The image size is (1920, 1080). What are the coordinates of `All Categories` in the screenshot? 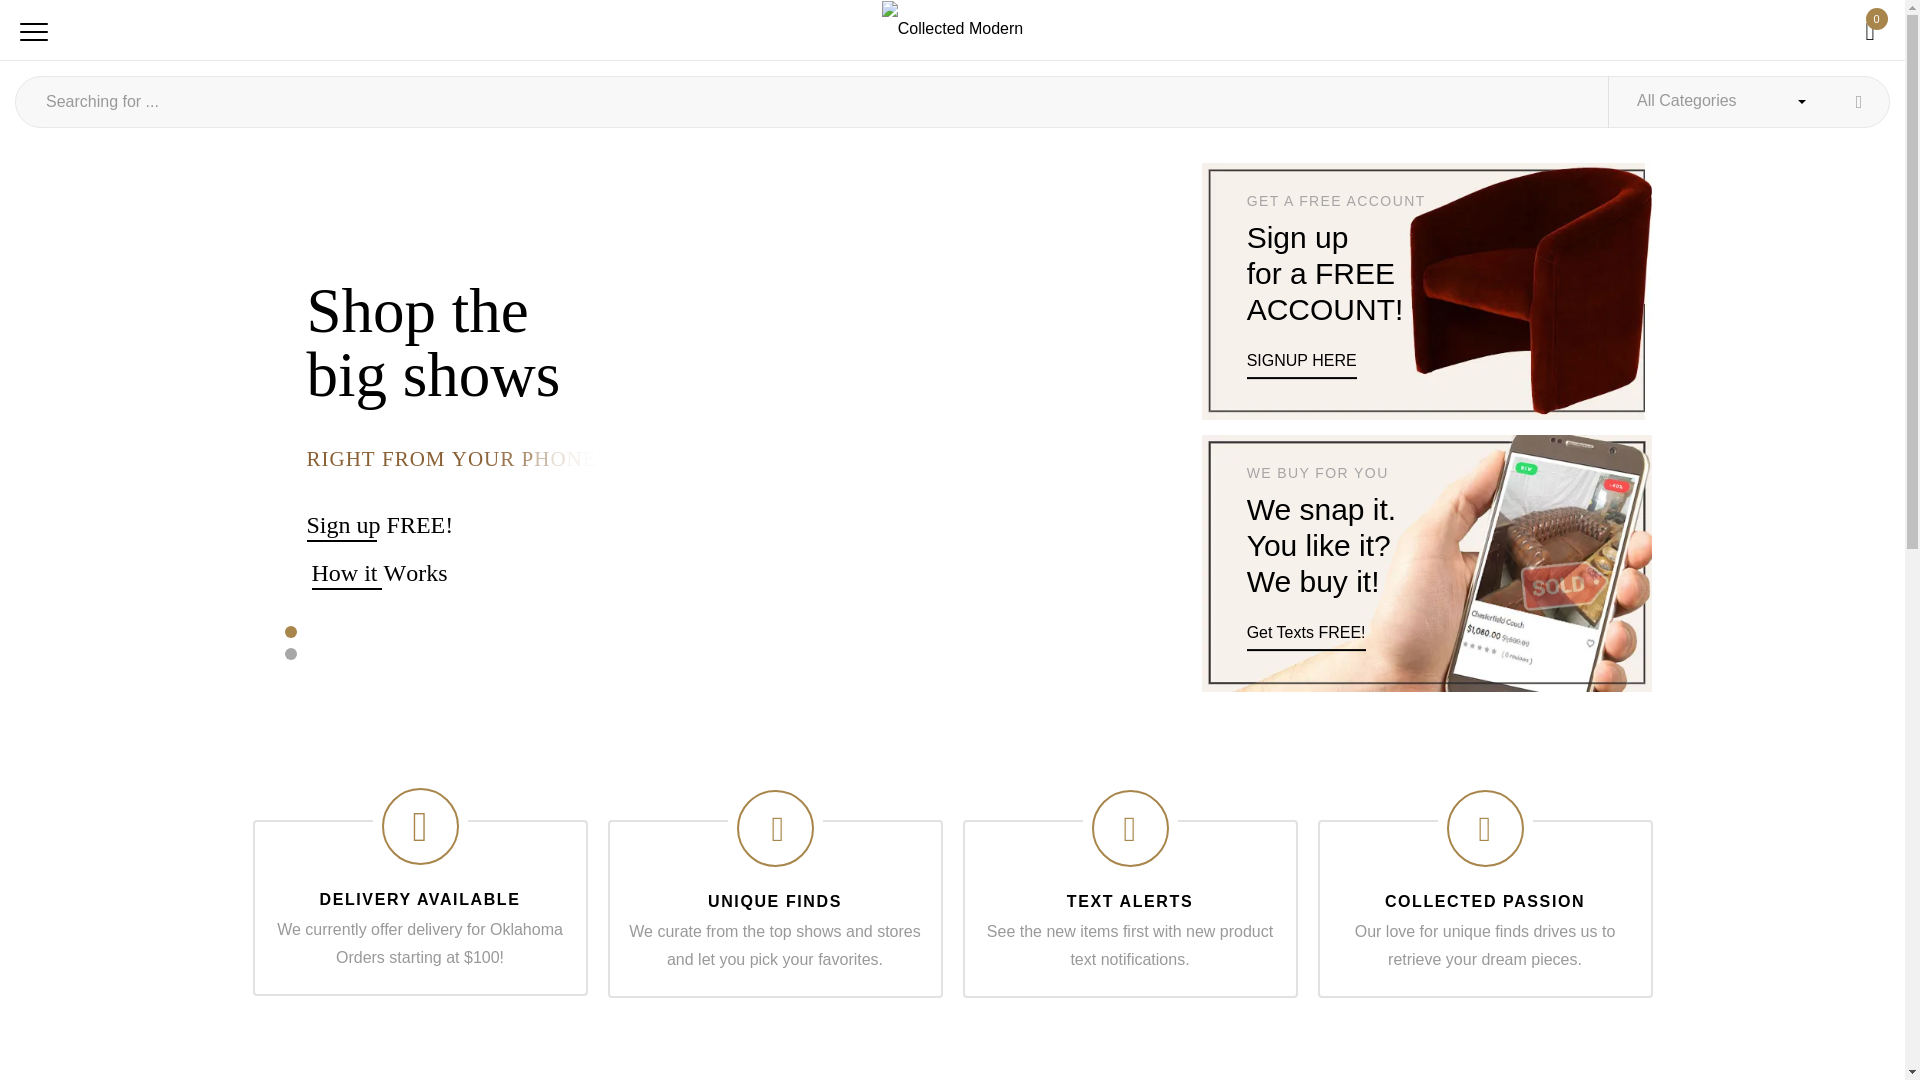 It's located at (1748, 102).